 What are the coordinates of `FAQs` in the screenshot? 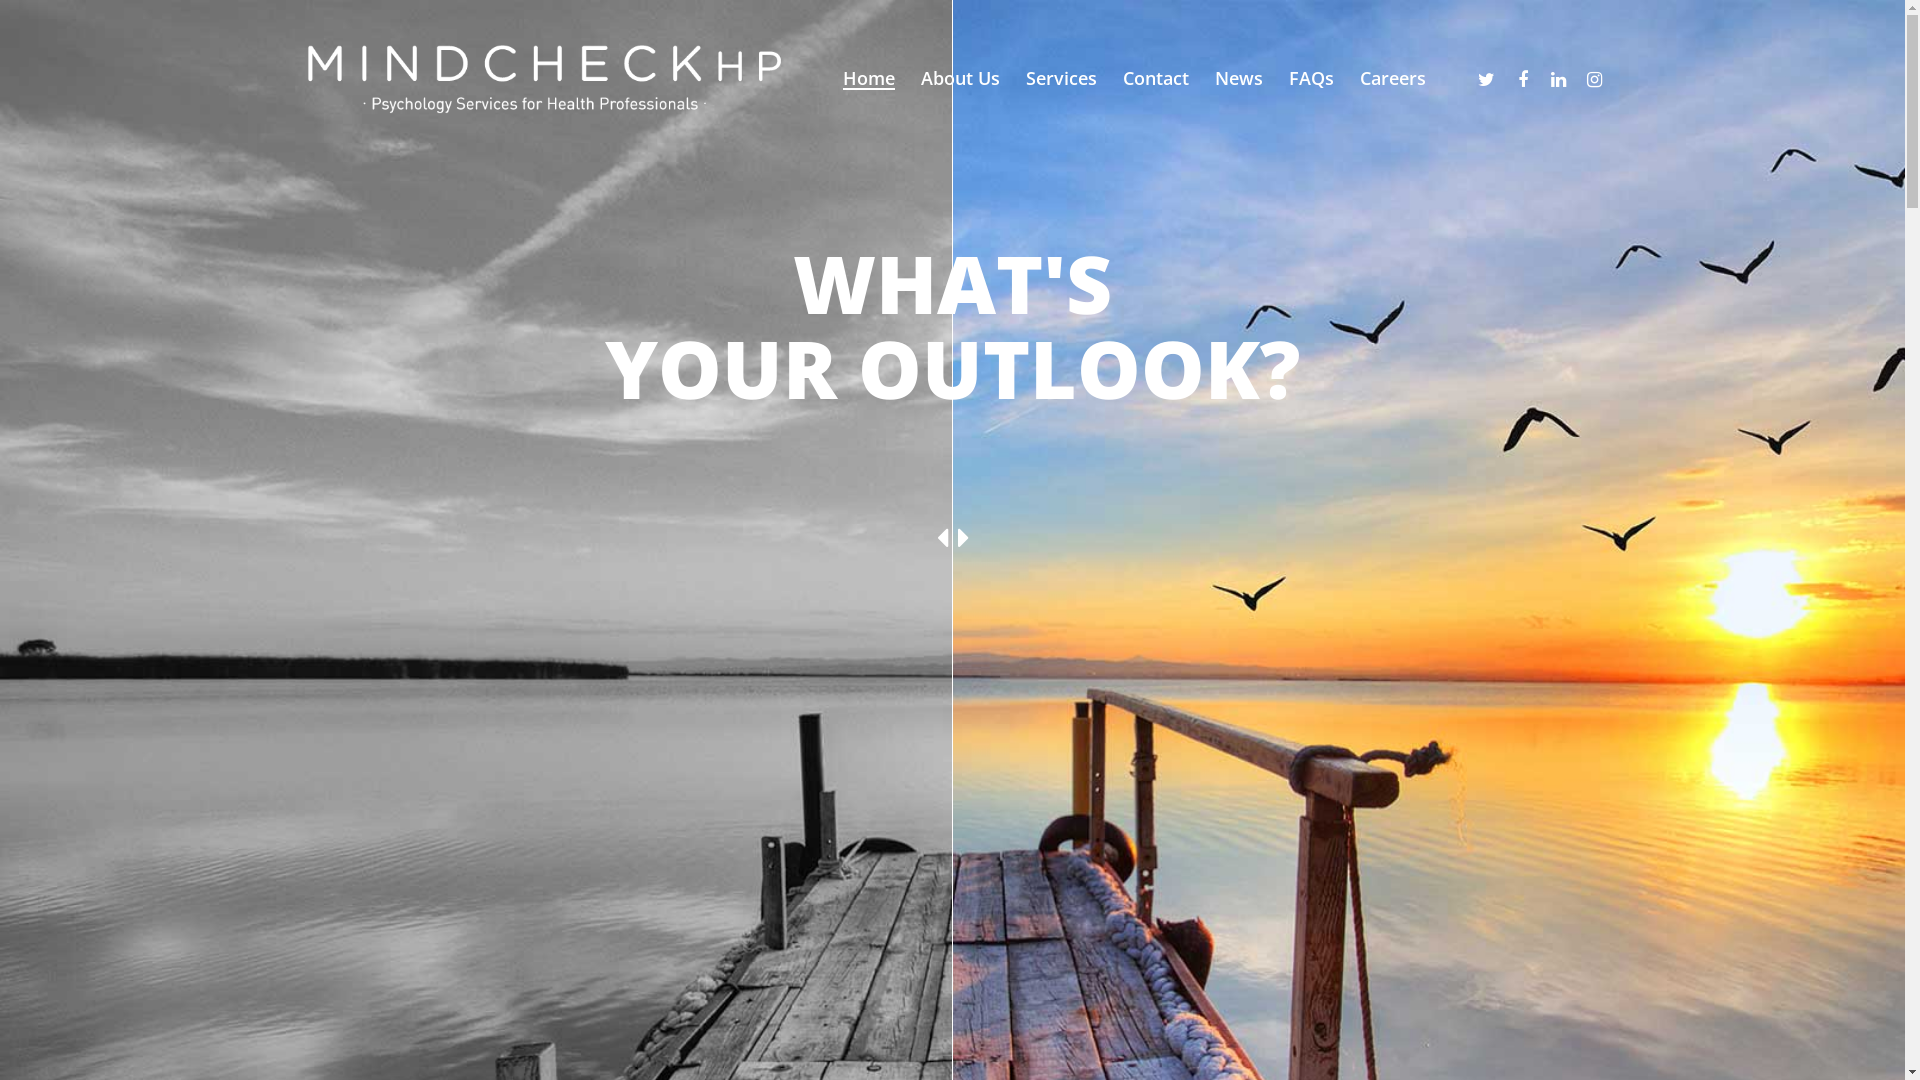 It's located at (1310, 78).